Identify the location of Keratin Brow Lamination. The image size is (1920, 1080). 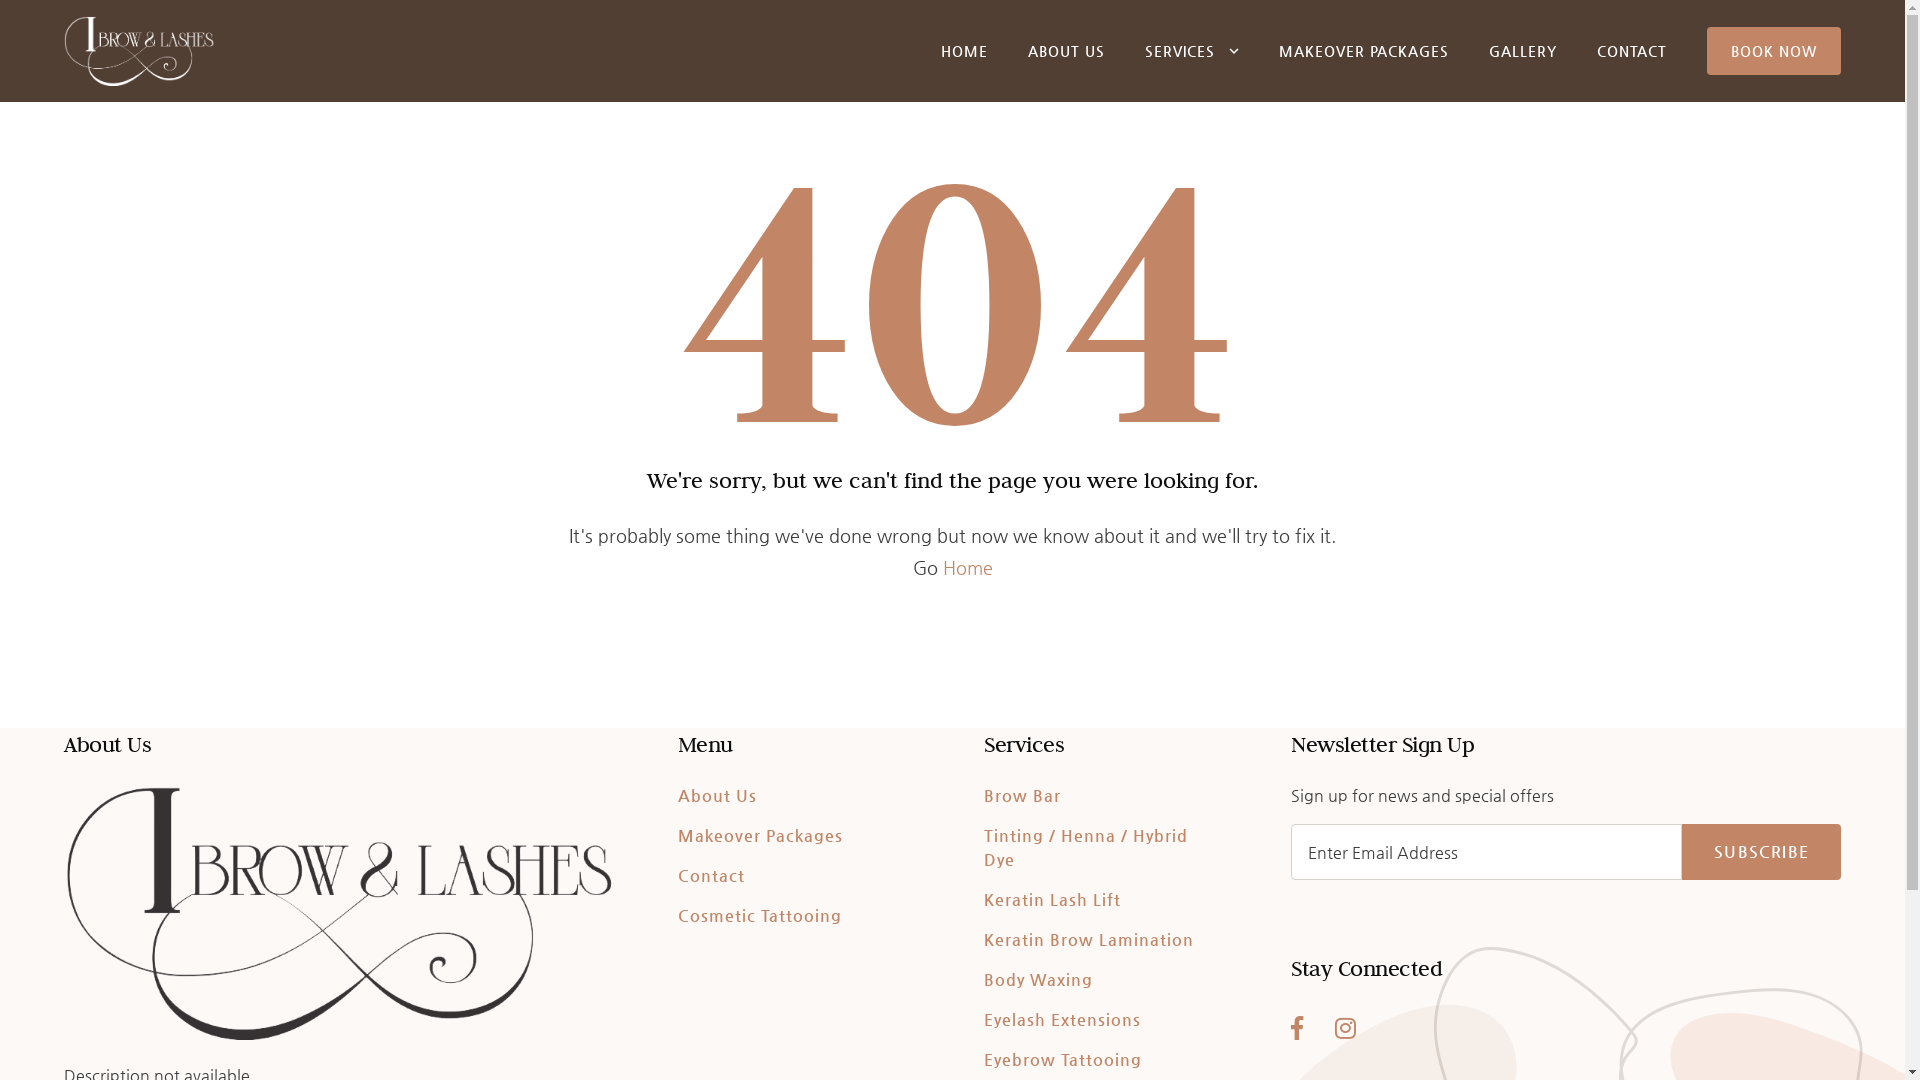
(1096, 940).